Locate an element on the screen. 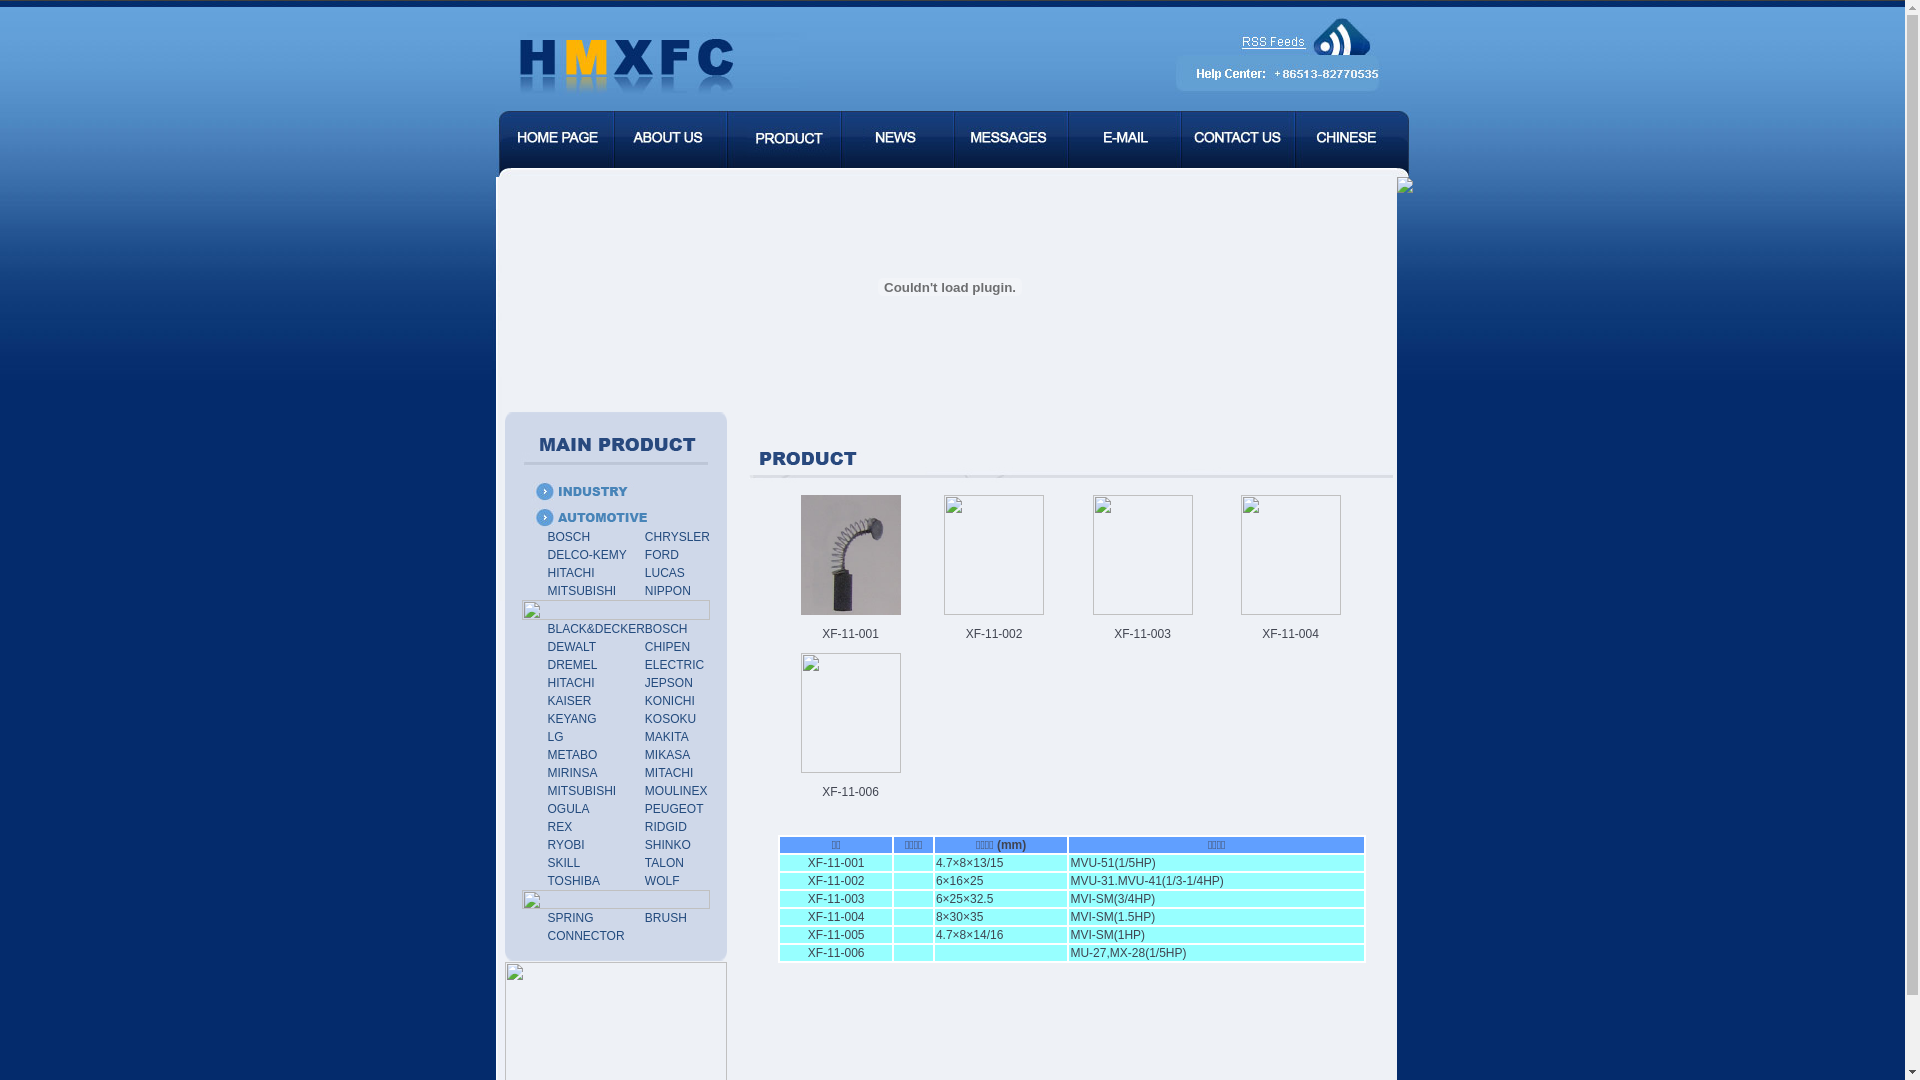  CONNECTOR is located at coordinates (586, 936).